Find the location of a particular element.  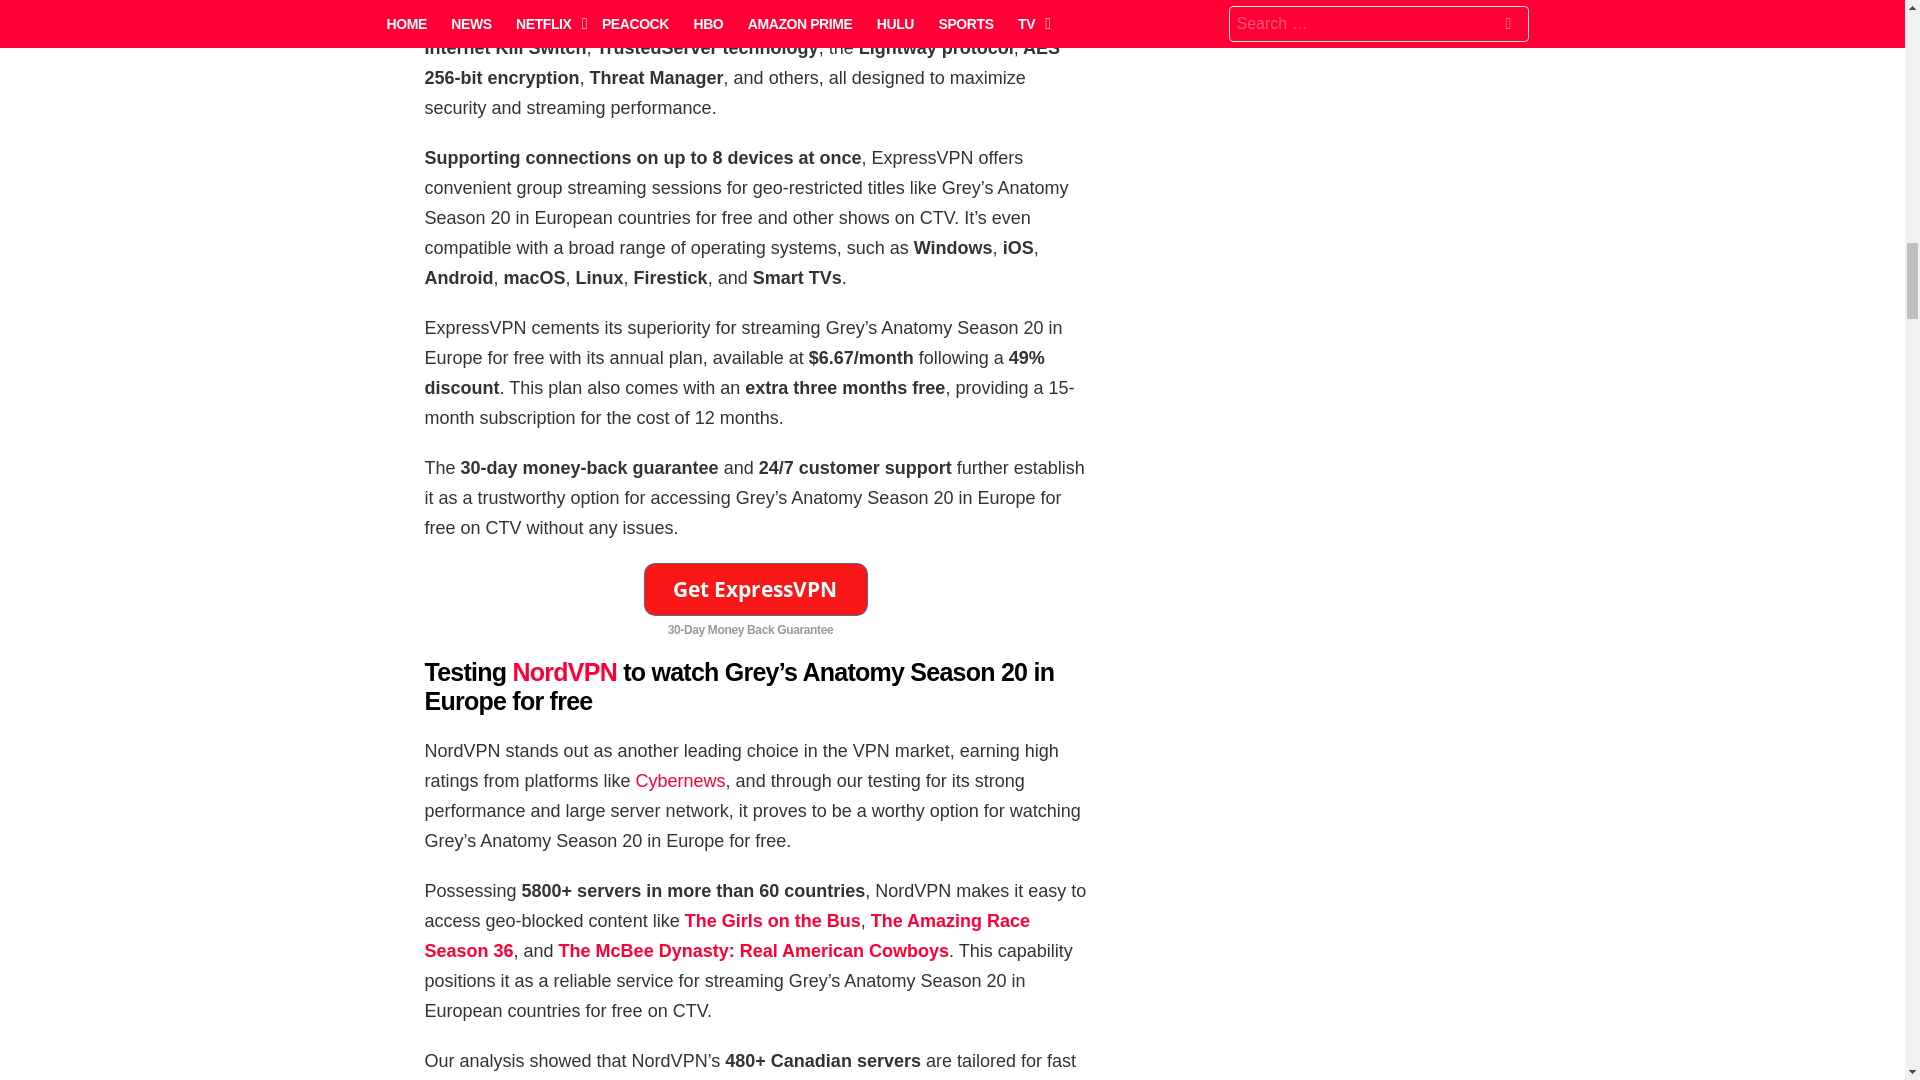

The Girls on the Bus is located at coordinates (772, 920).